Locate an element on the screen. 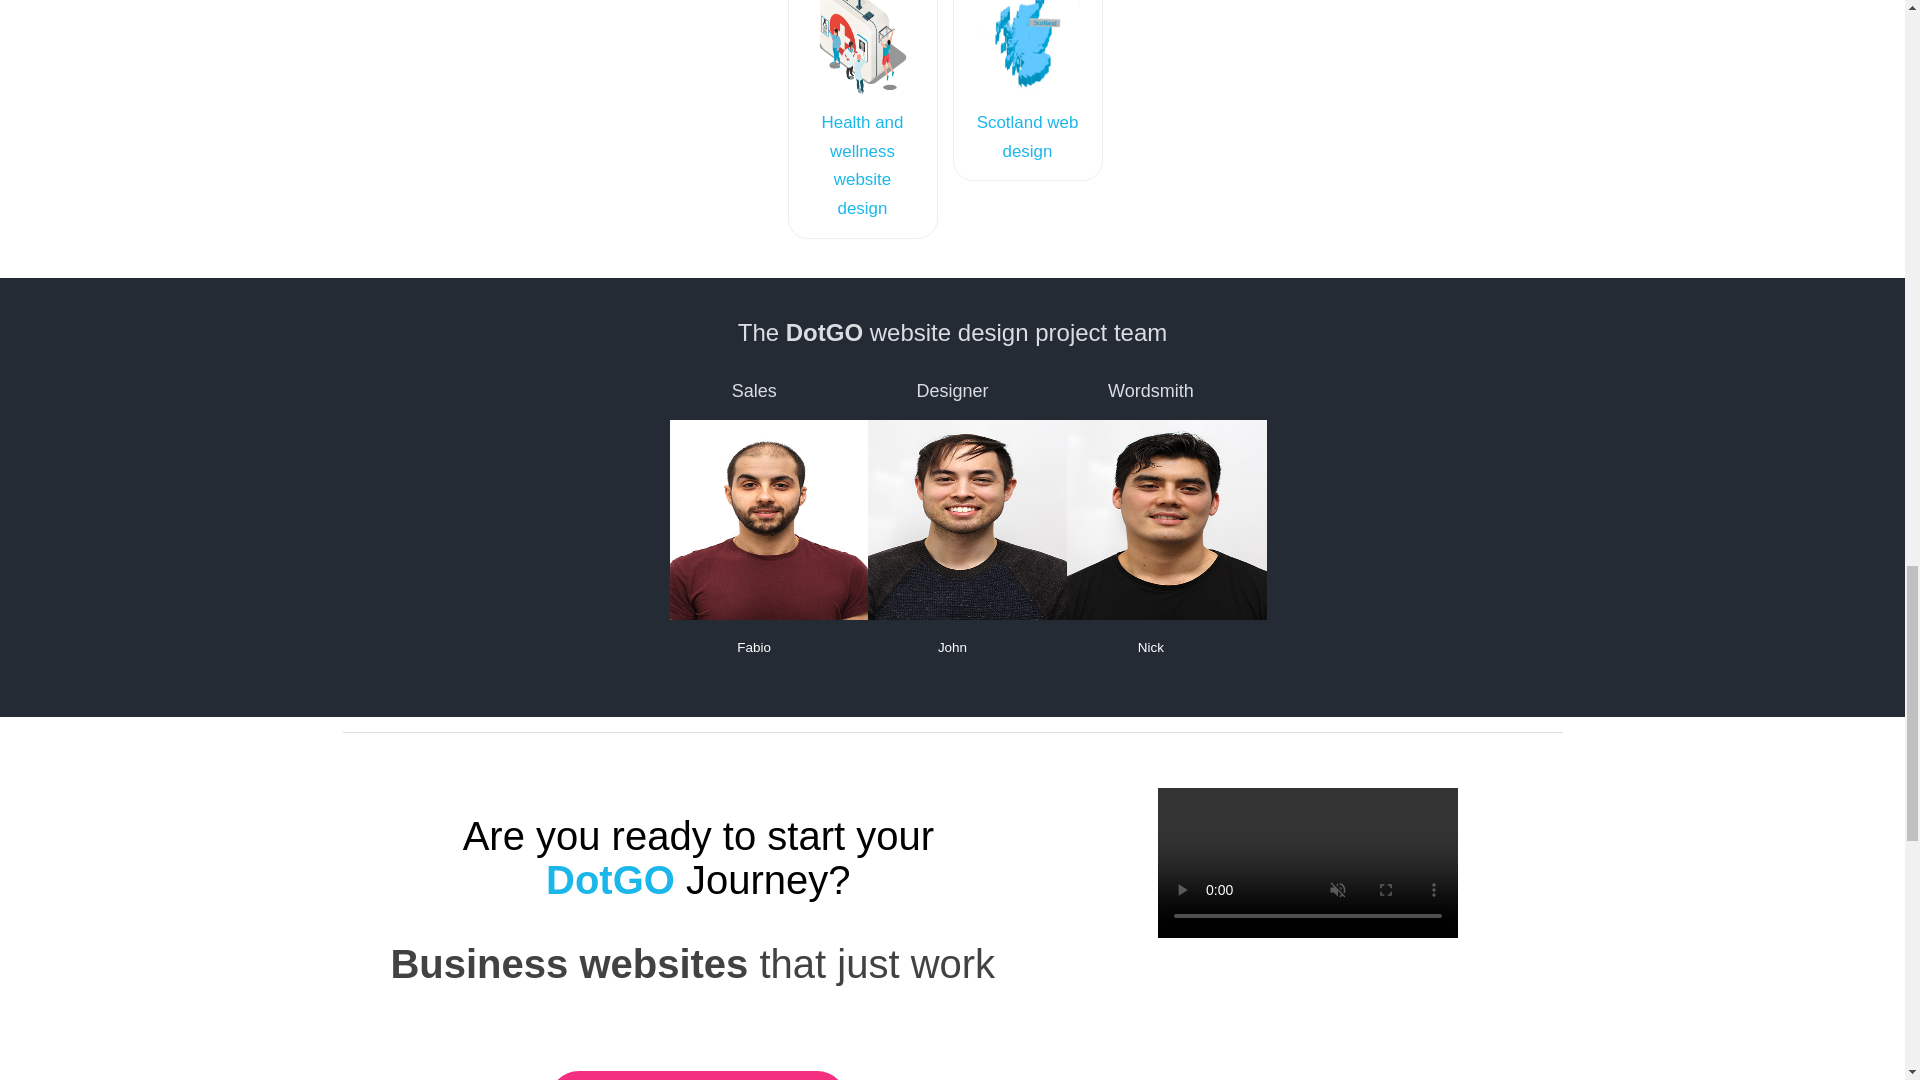 This screenshot has width=1920, height=1080. website design in Scotland is located at coordinates (1028, 48).